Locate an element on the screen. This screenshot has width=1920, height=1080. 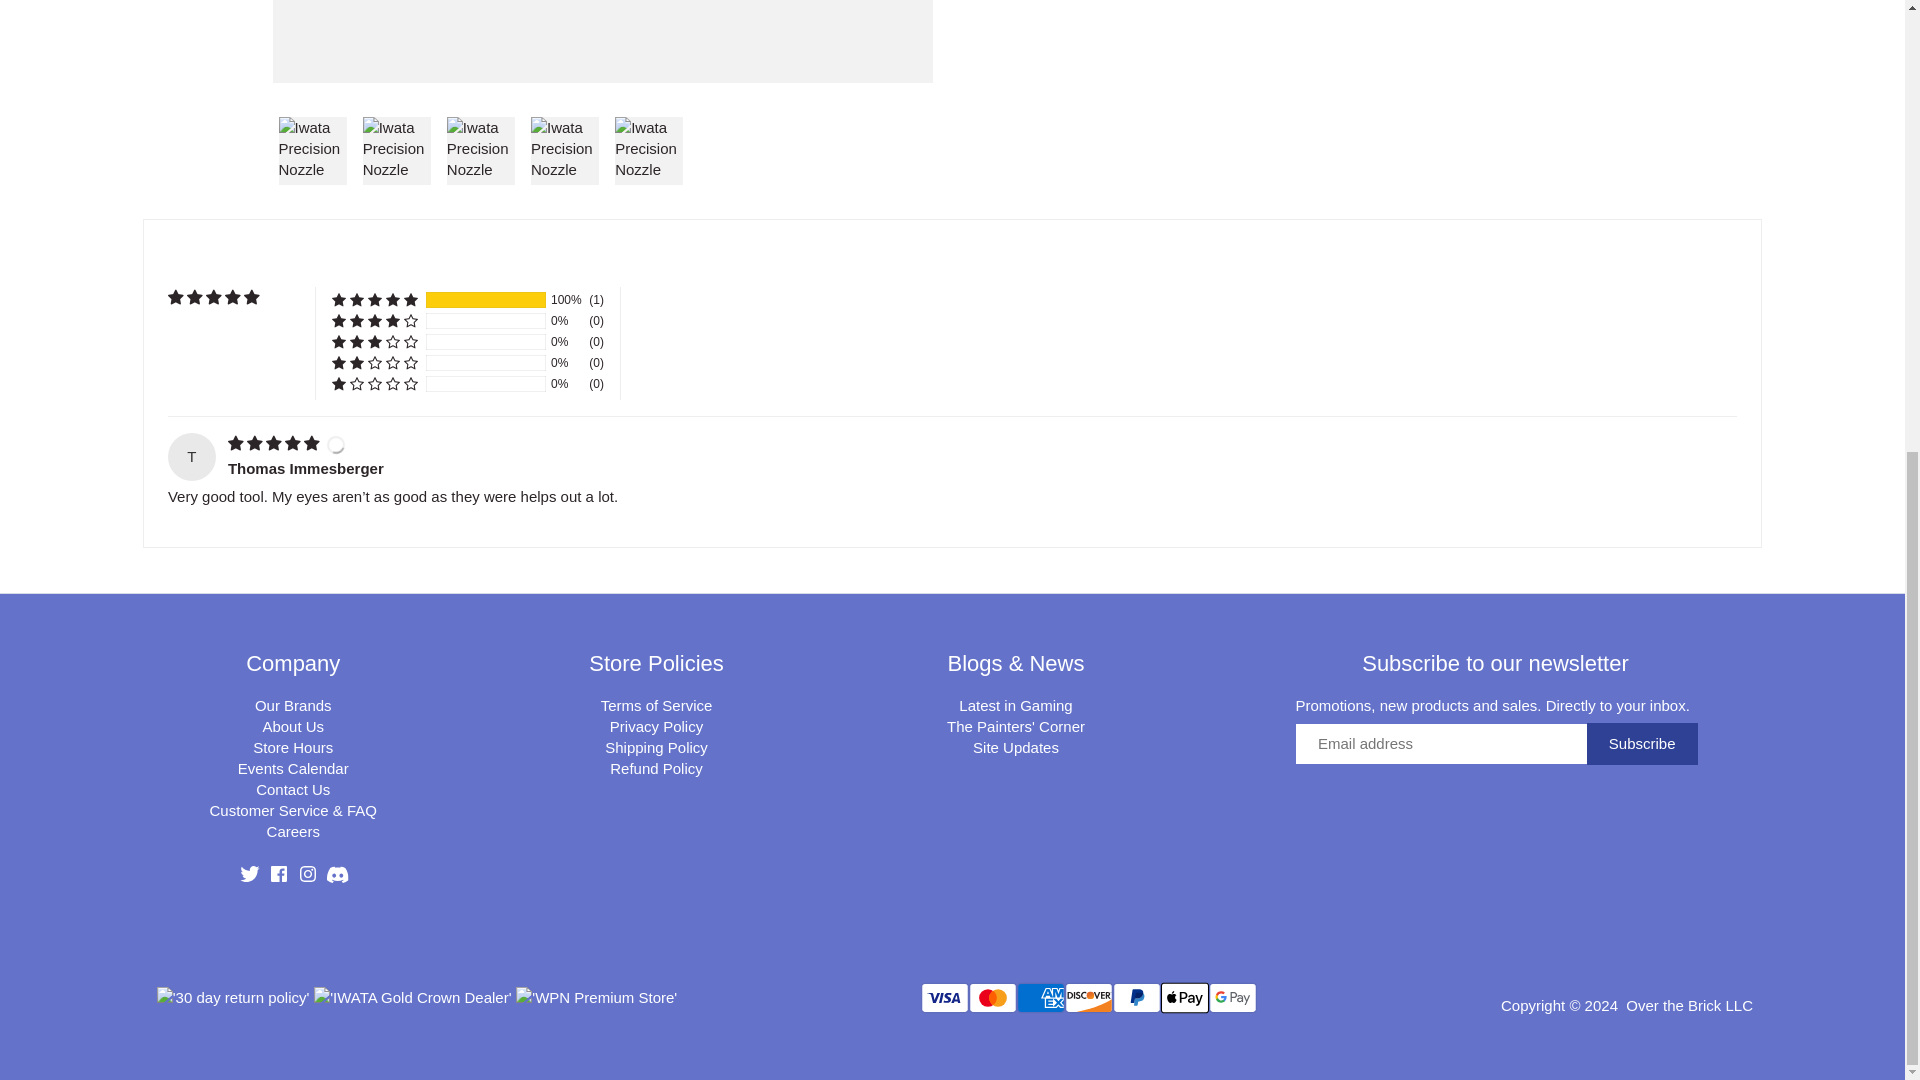
Twitter is located at coordinates (250, 874).